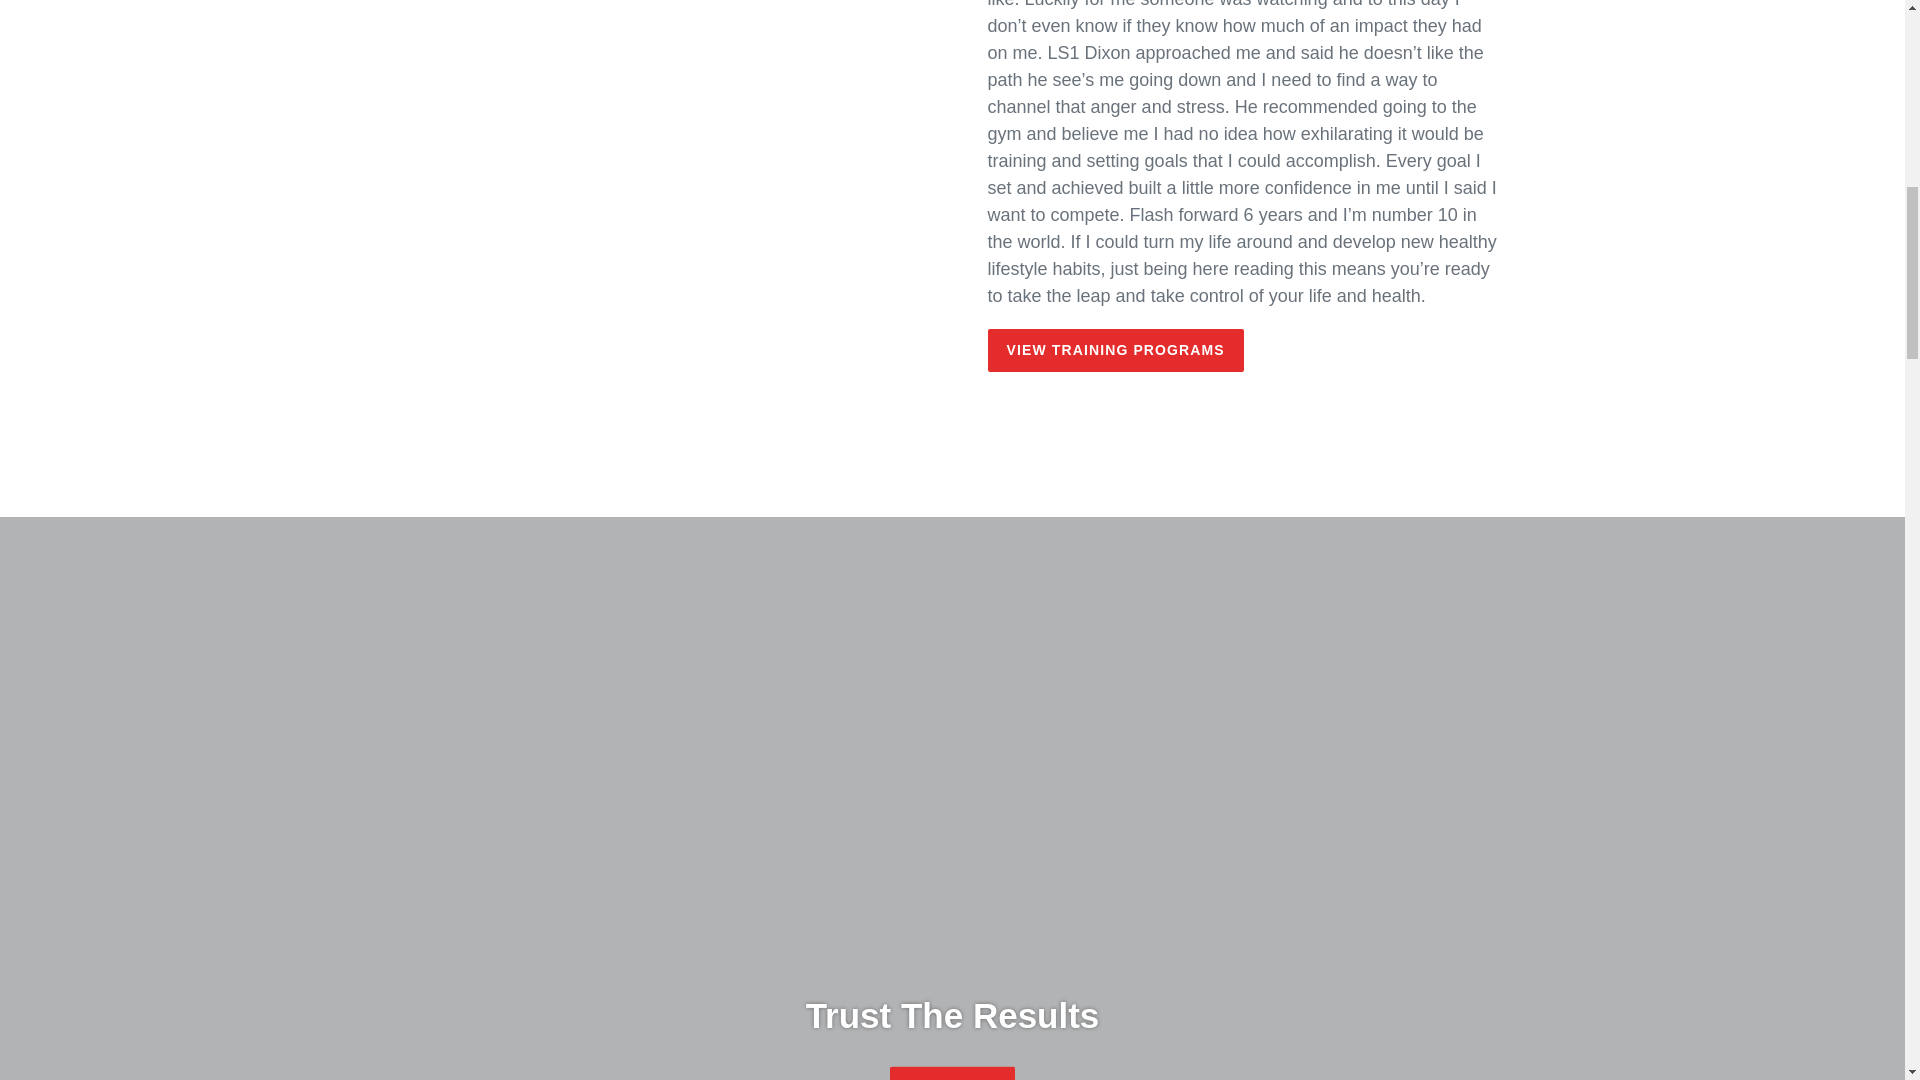  What do you see at coordinates (1116, 350) in the screenshot?
I see `VIEW TRAINING PROGRAMS` at bounding box center [1116, 350].